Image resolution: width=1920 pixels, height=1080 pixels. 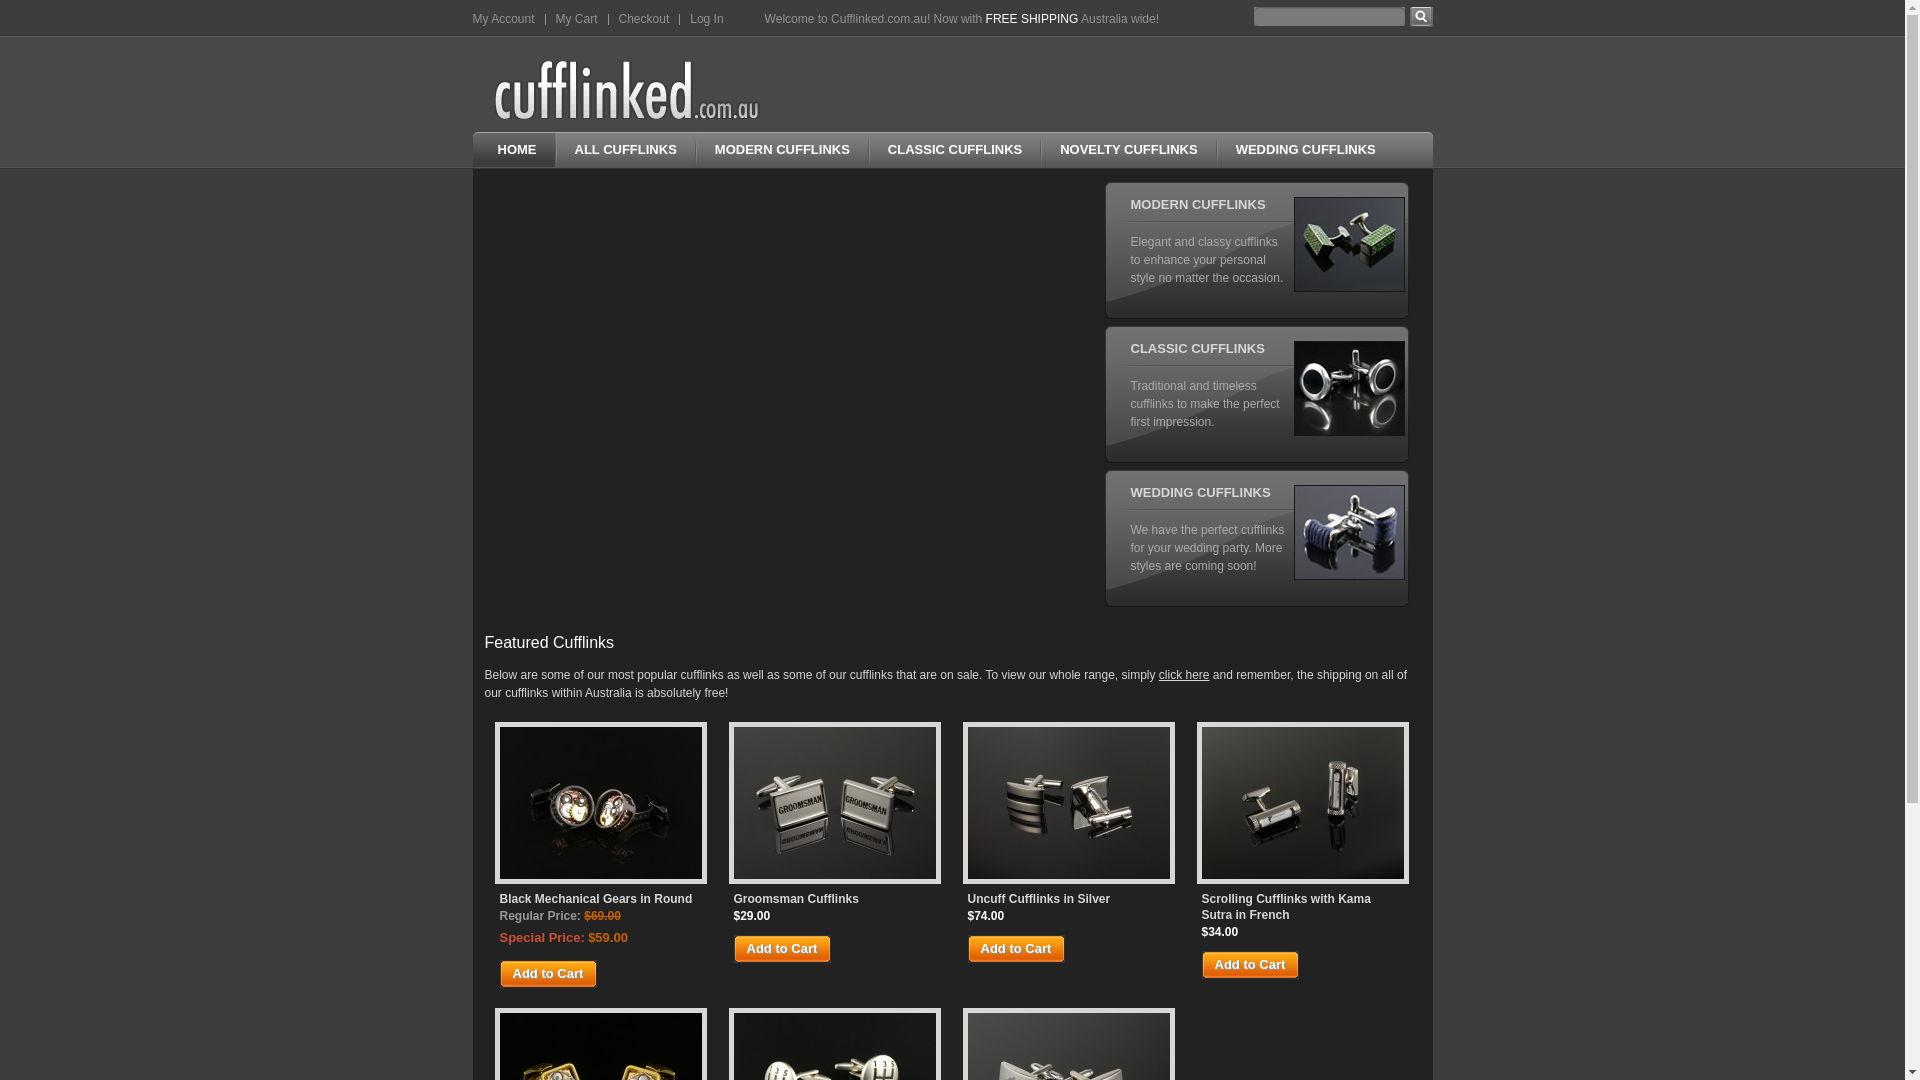 I want to click on HOME, so click(x=513, y=150).